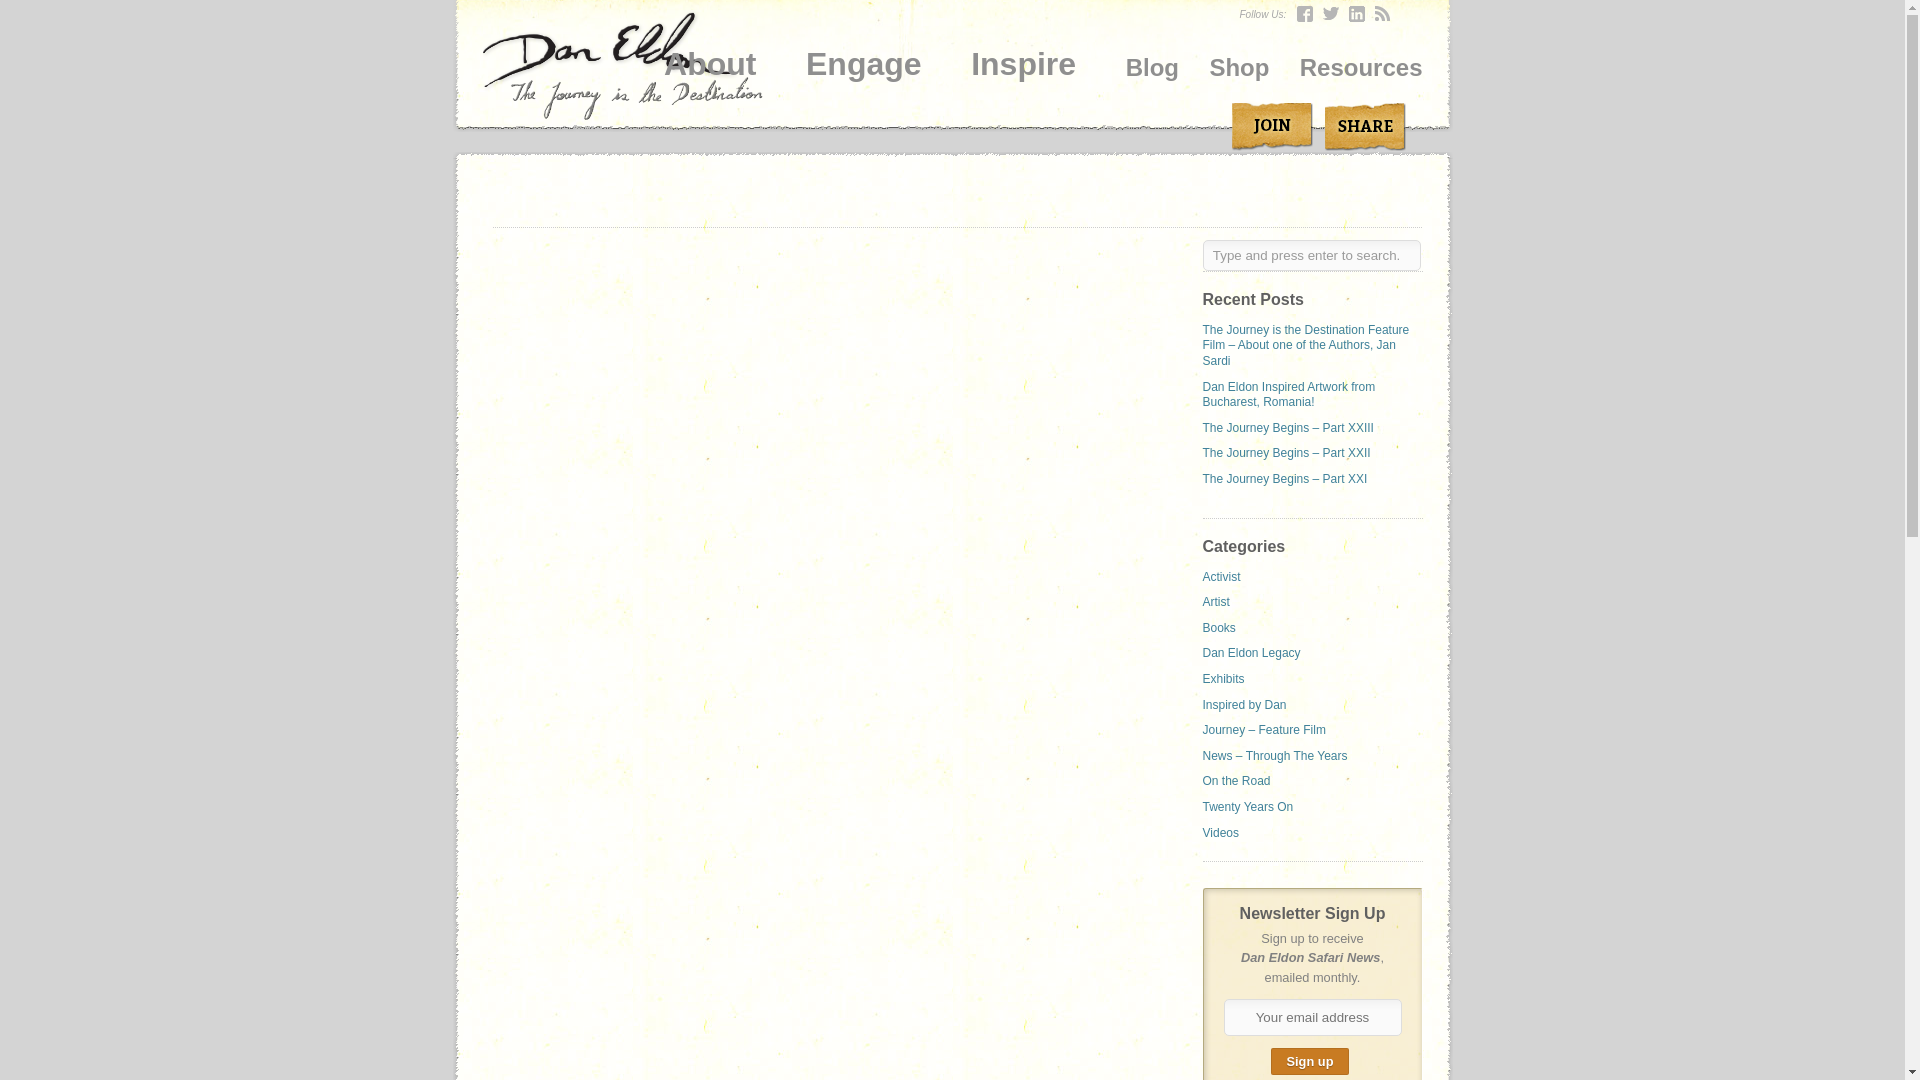  What do you see at coordinates (1360, 65) in the screenshot?
I see `Resources` at bounding box center [1360, 65].